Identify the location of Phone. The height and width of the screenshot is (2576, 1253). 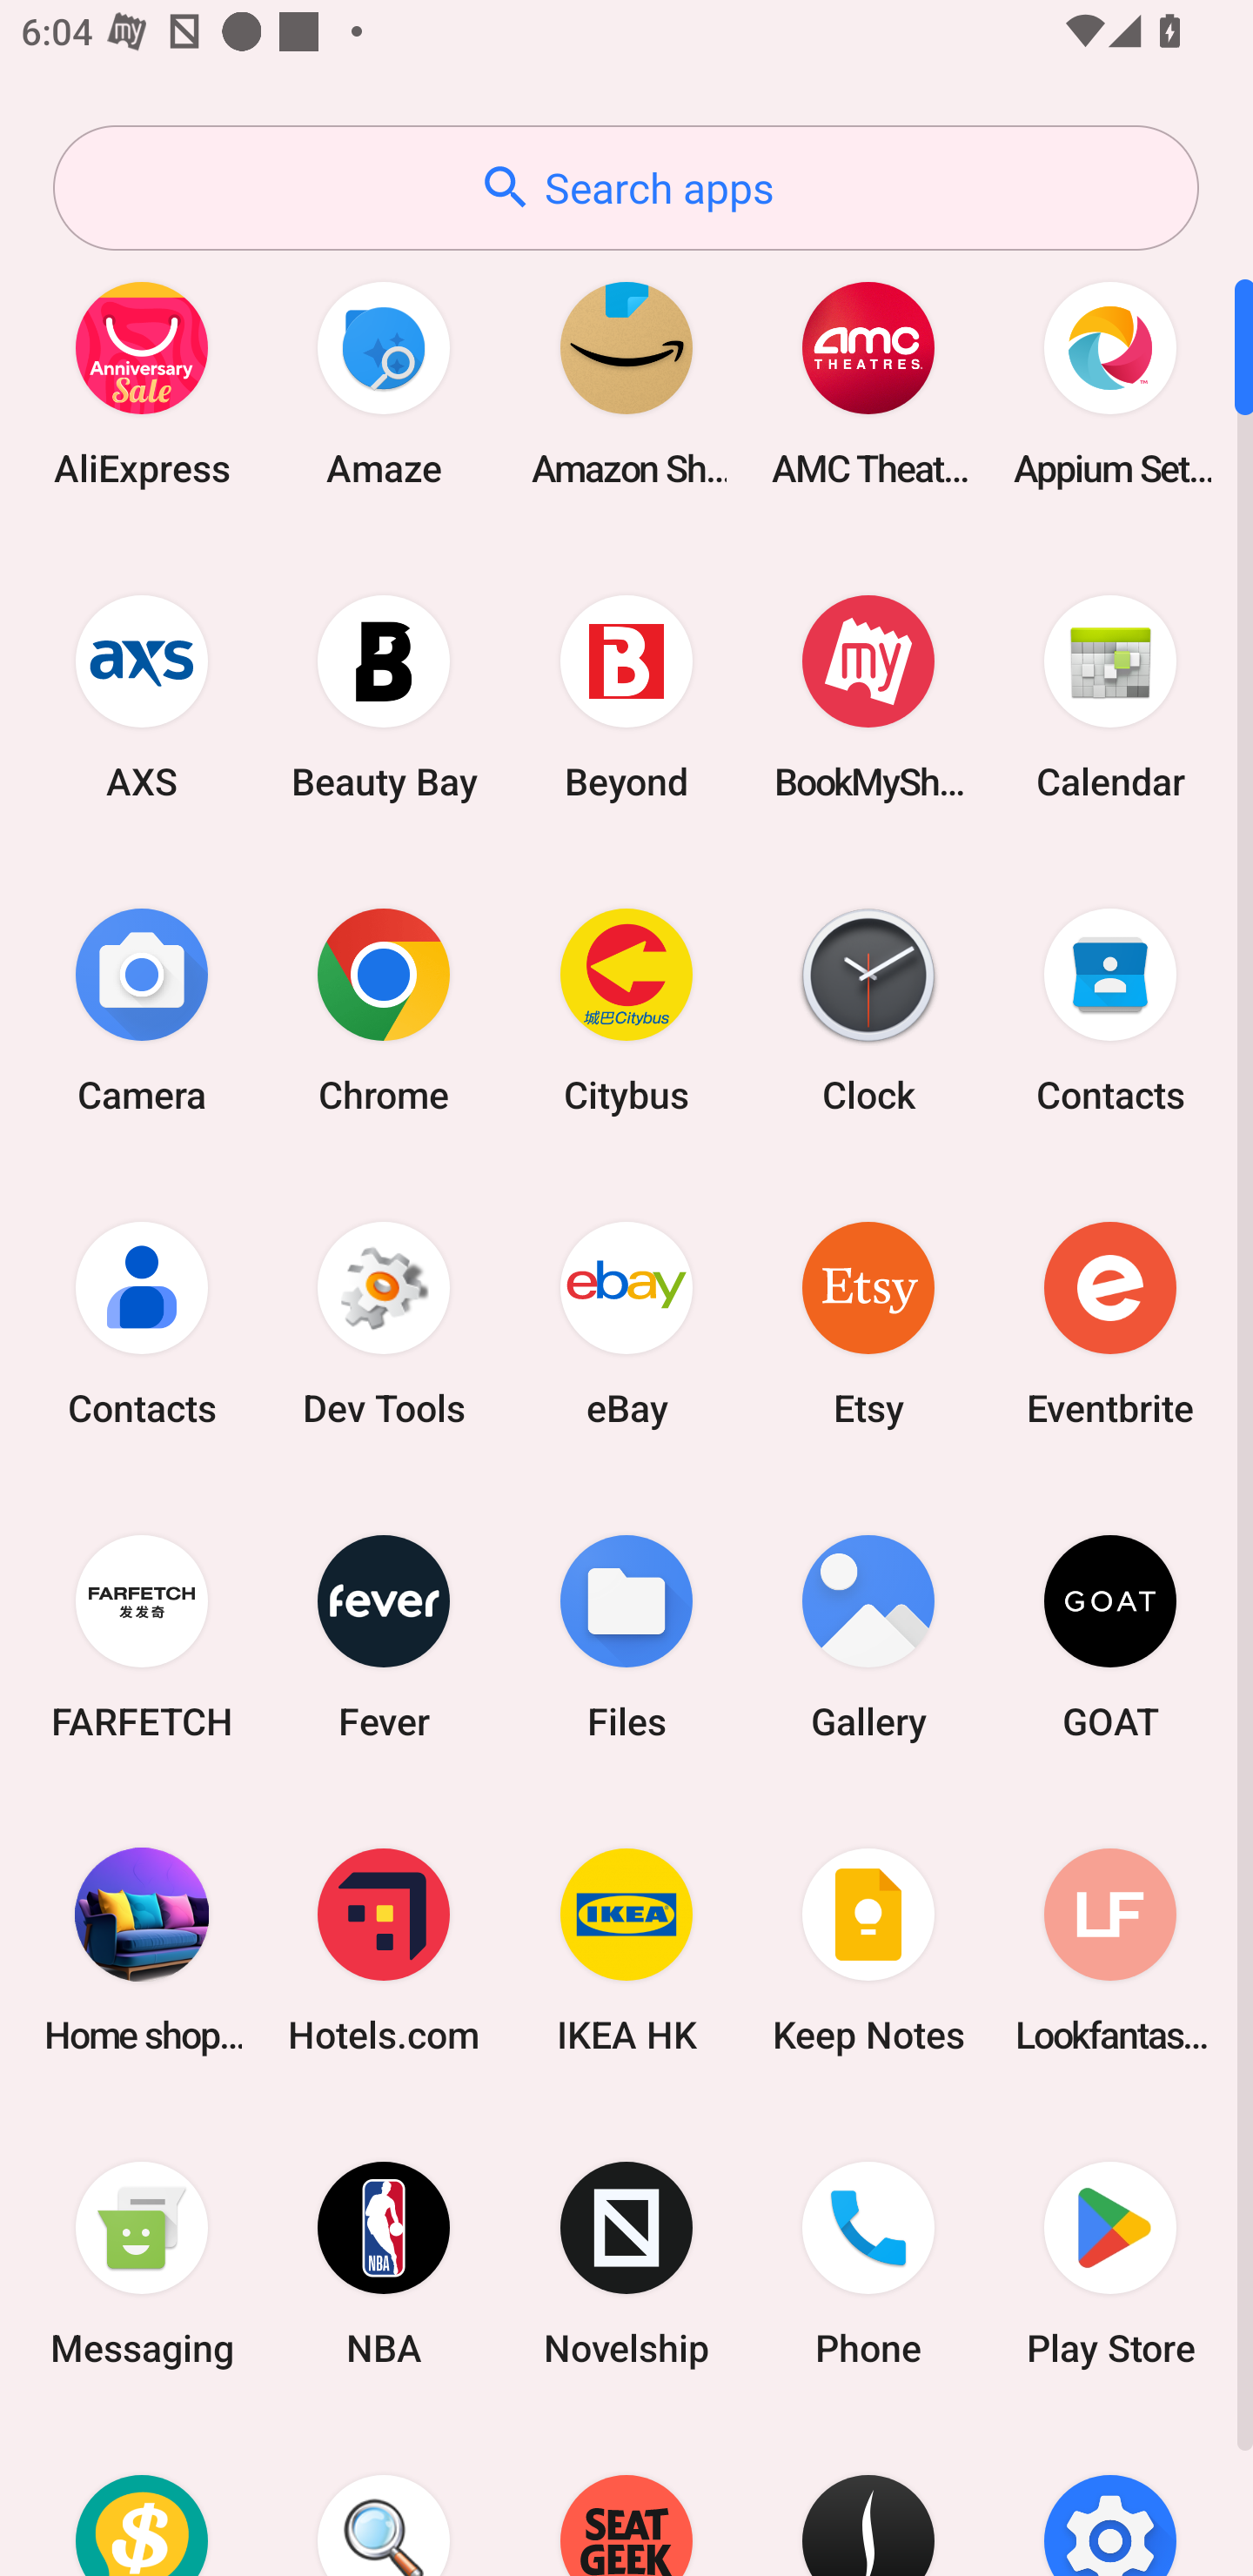
(868, 2264).